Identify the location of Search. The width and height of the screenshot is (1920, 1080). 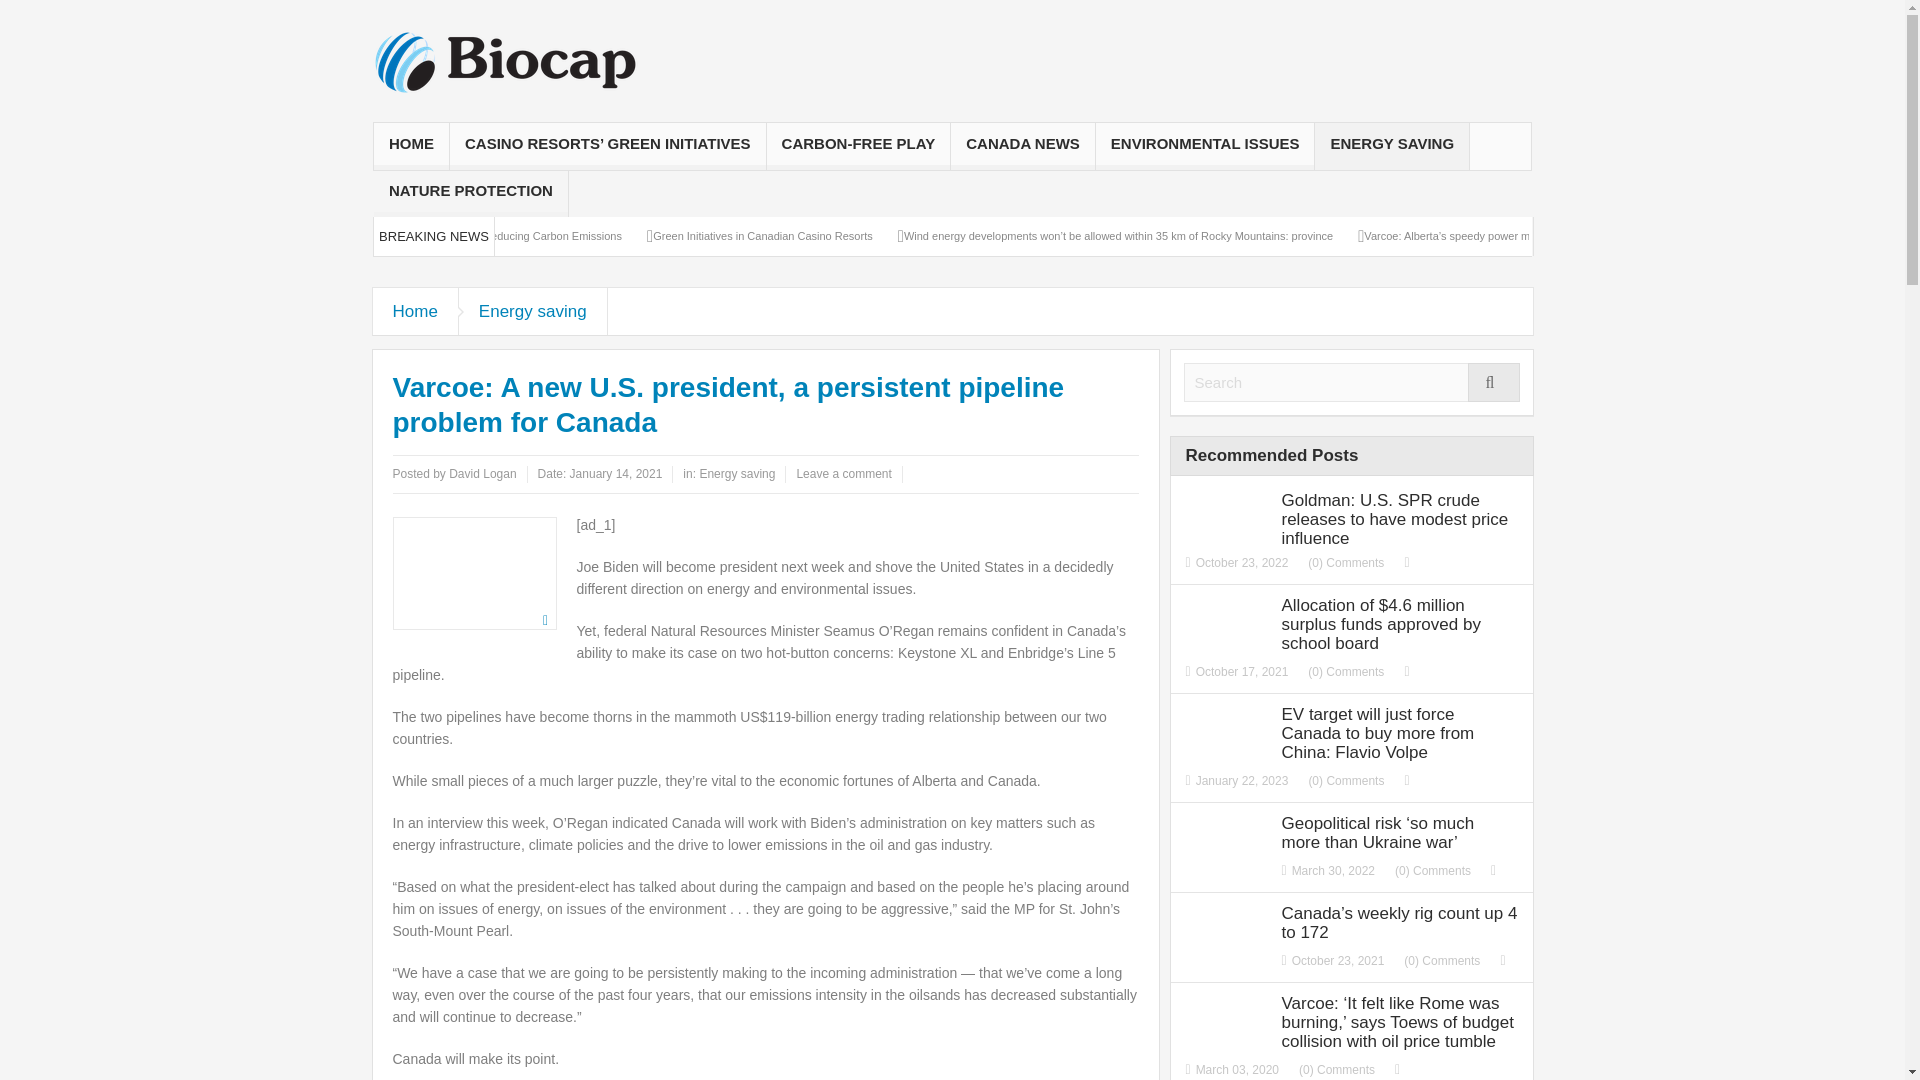
(1352, 382).